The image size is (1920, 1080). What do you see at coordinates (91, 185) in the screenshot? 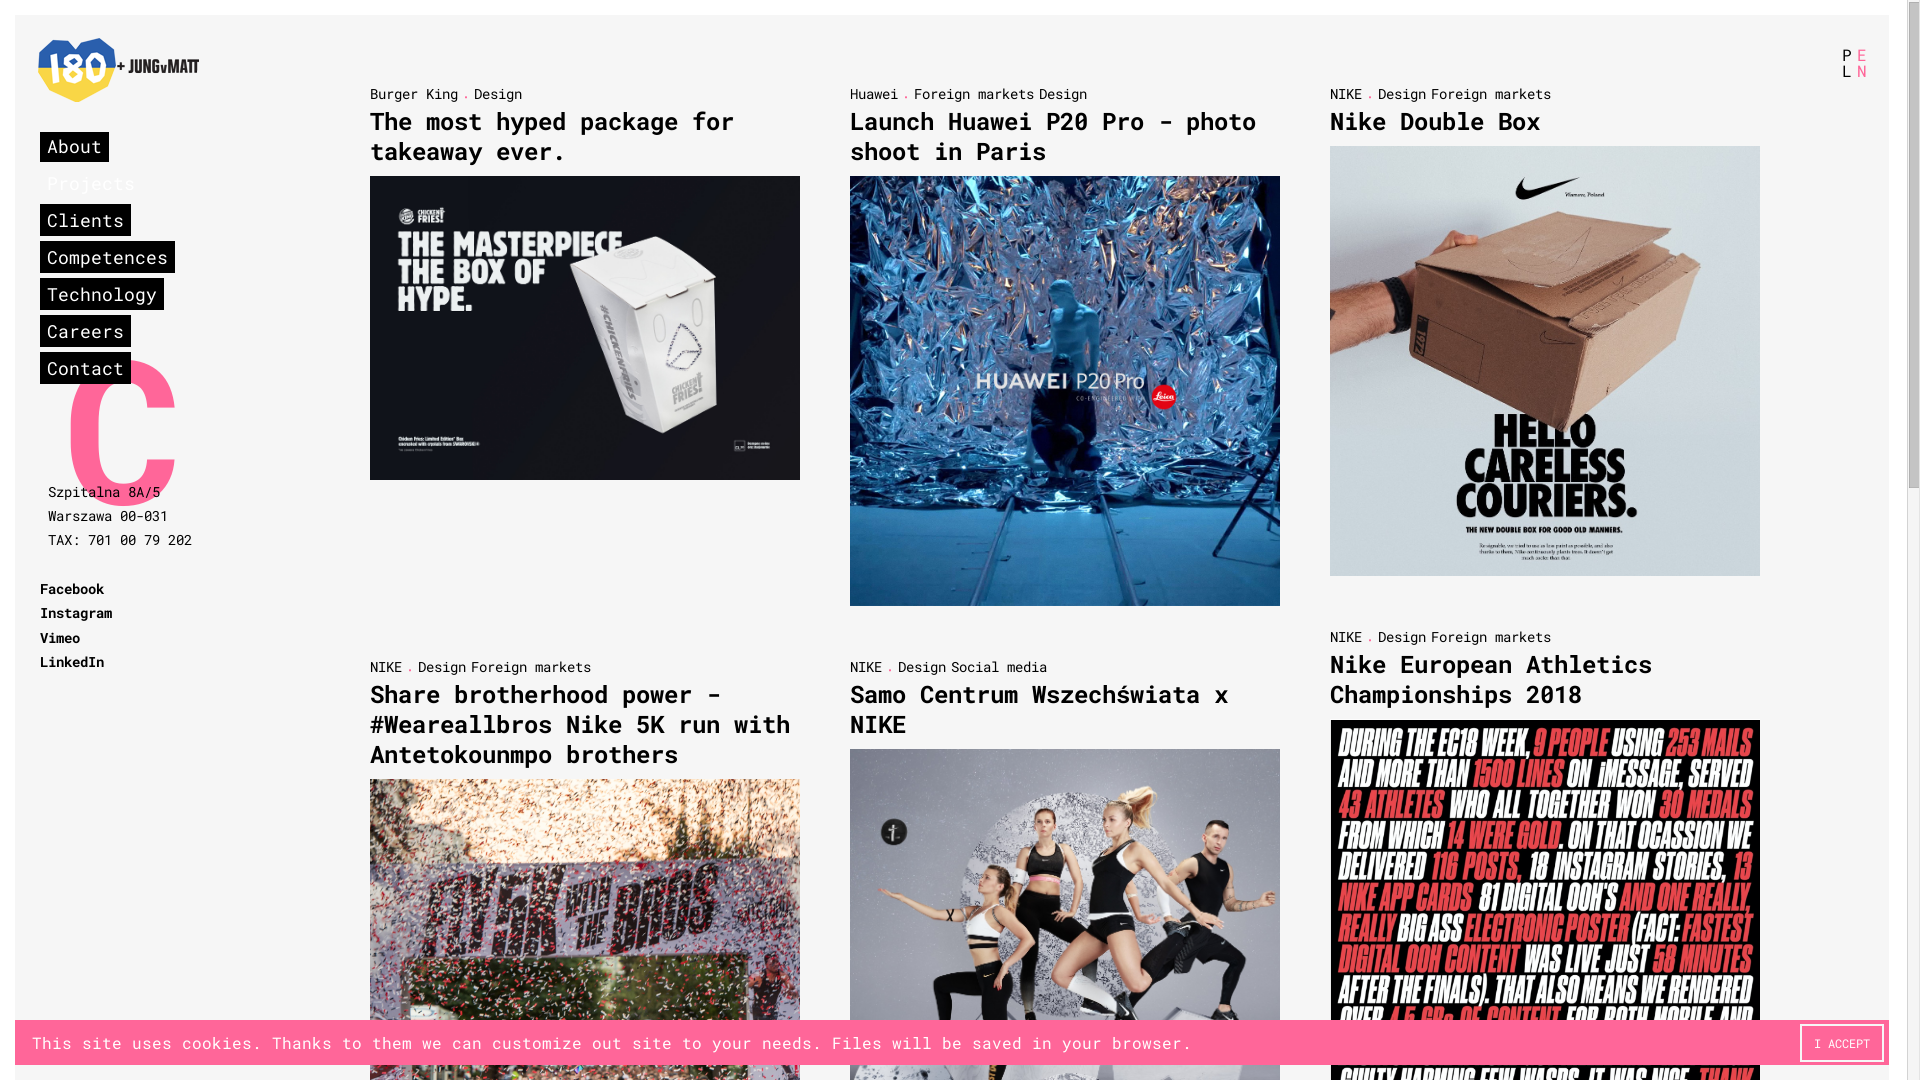
I see `Projects` at bounding box center [91, 185].